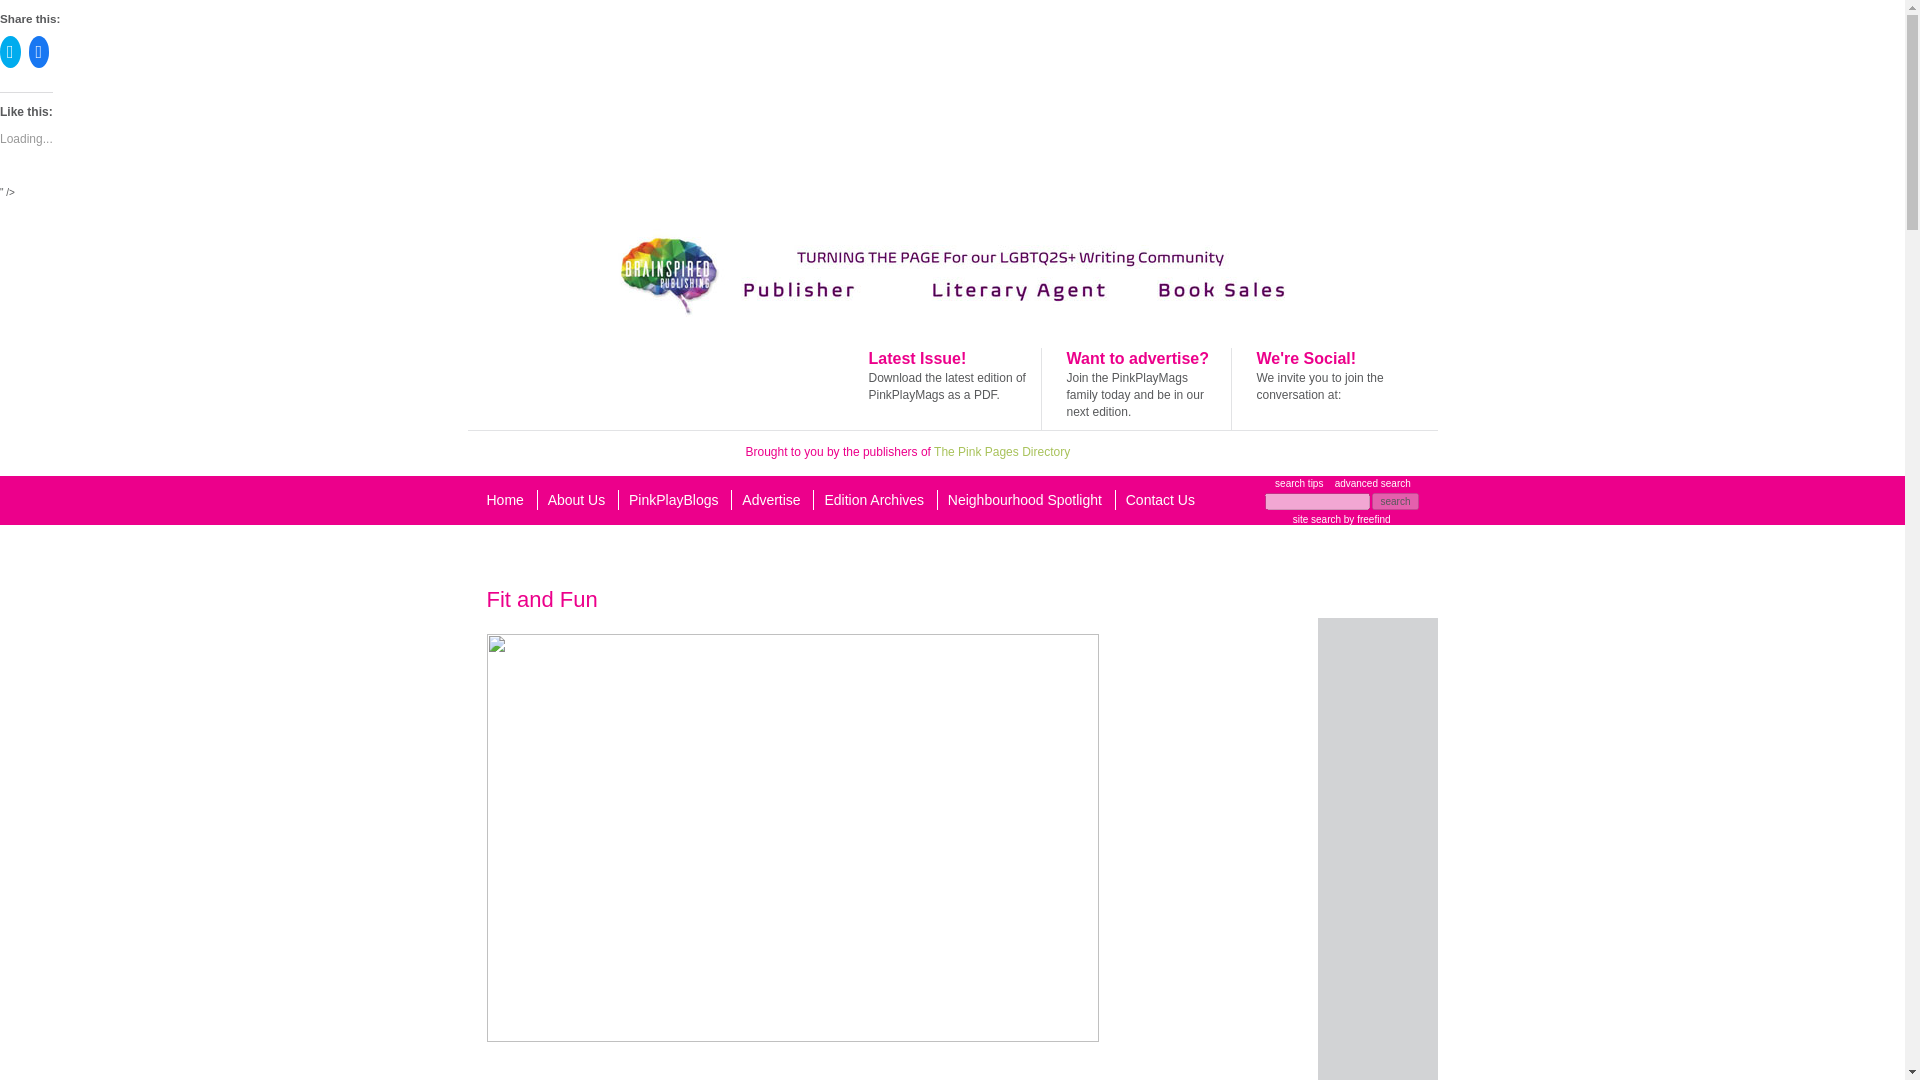 This screenshot has width=1920, height=1080. I want to click on advanced search, so click(1372, 484).